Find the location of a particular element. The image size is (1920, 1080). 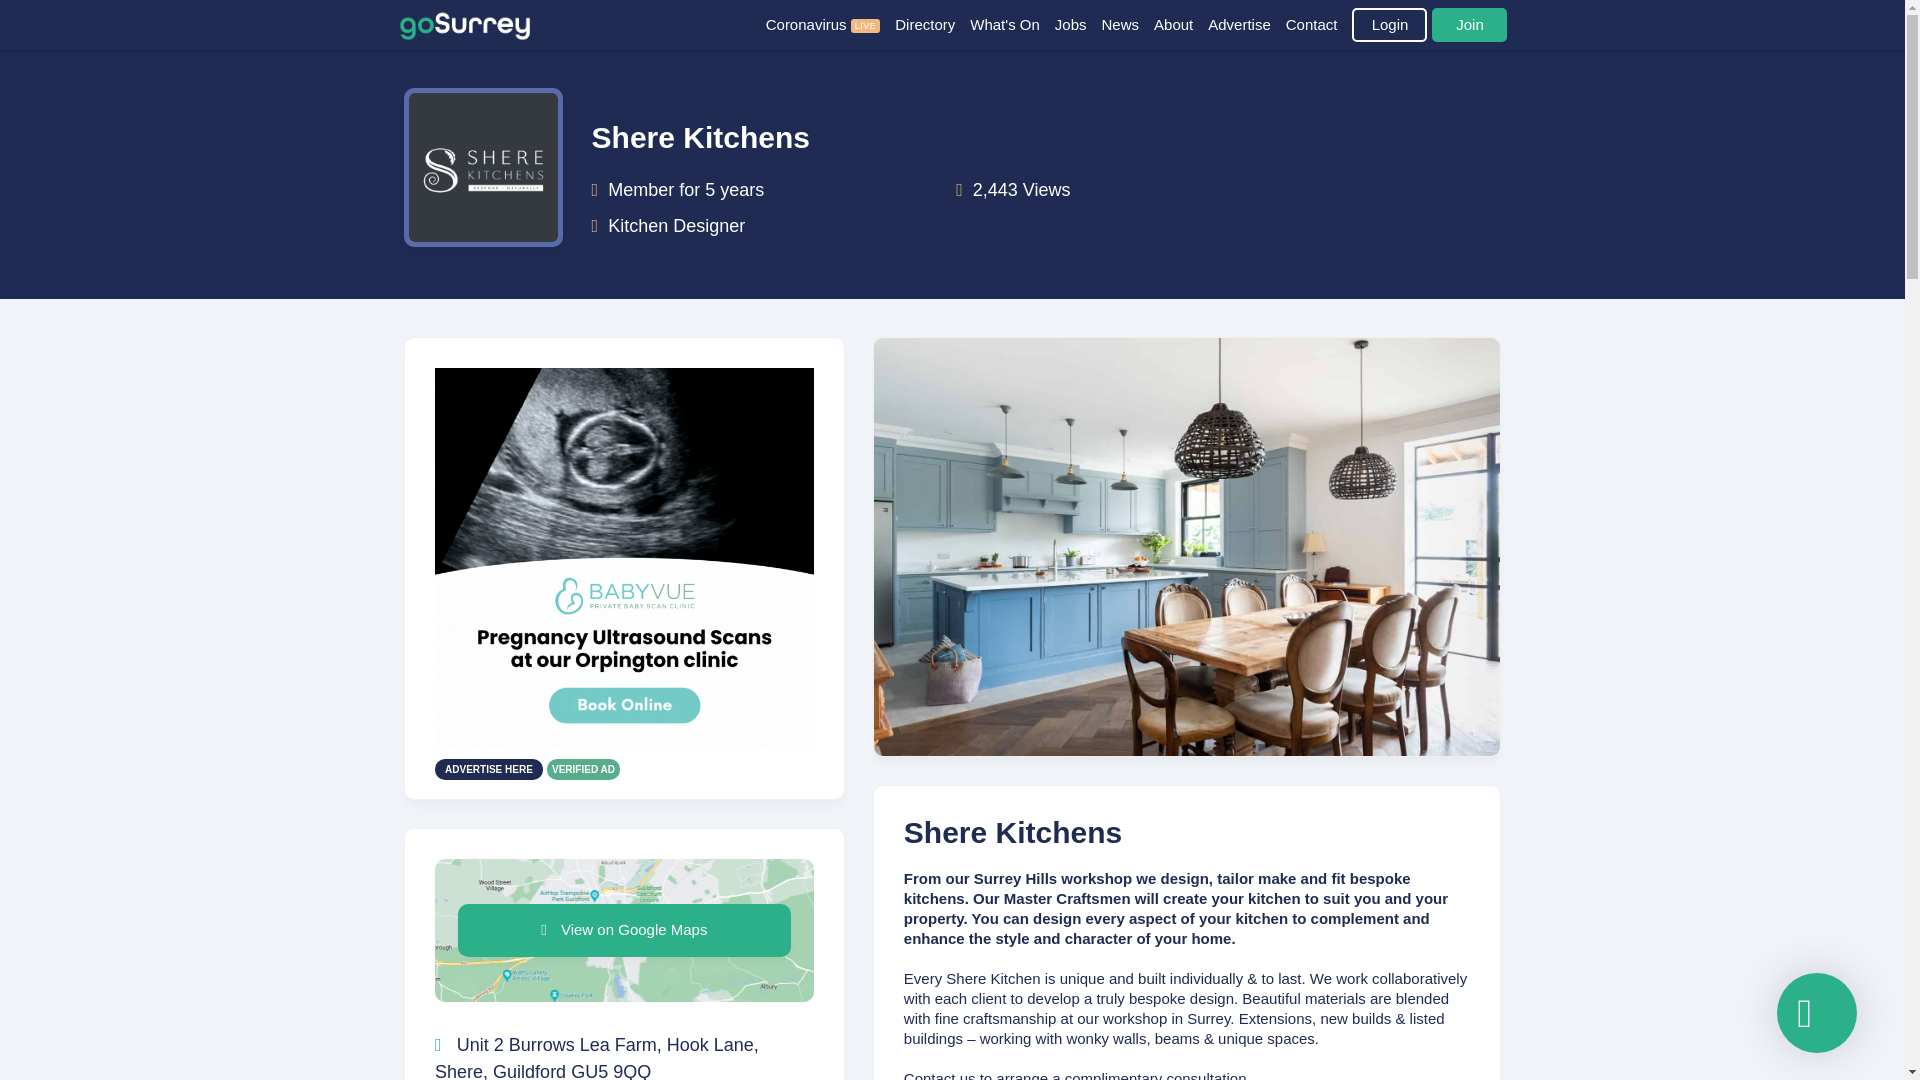

News is located at coordinates (1128, 24).